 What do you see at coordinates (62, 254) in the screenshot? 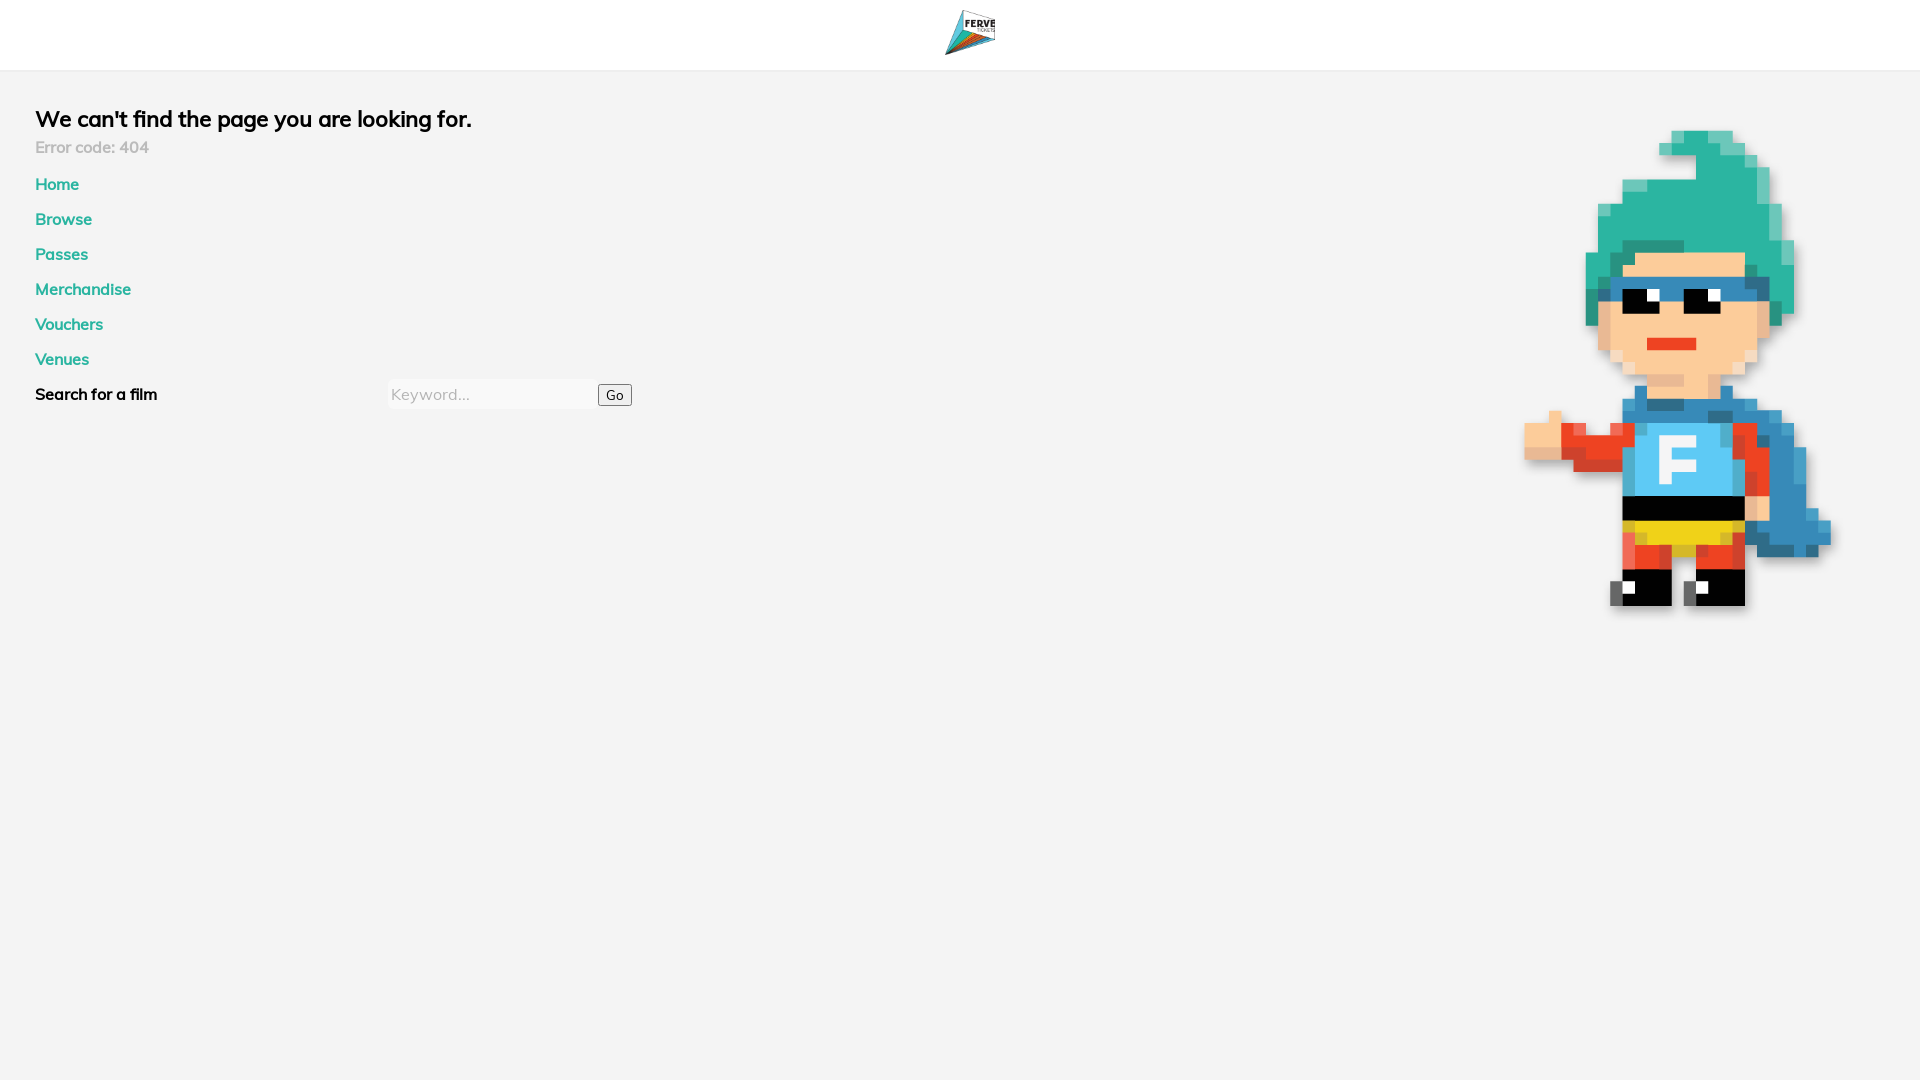
I see `Passes` at bounding box center [62, 254].